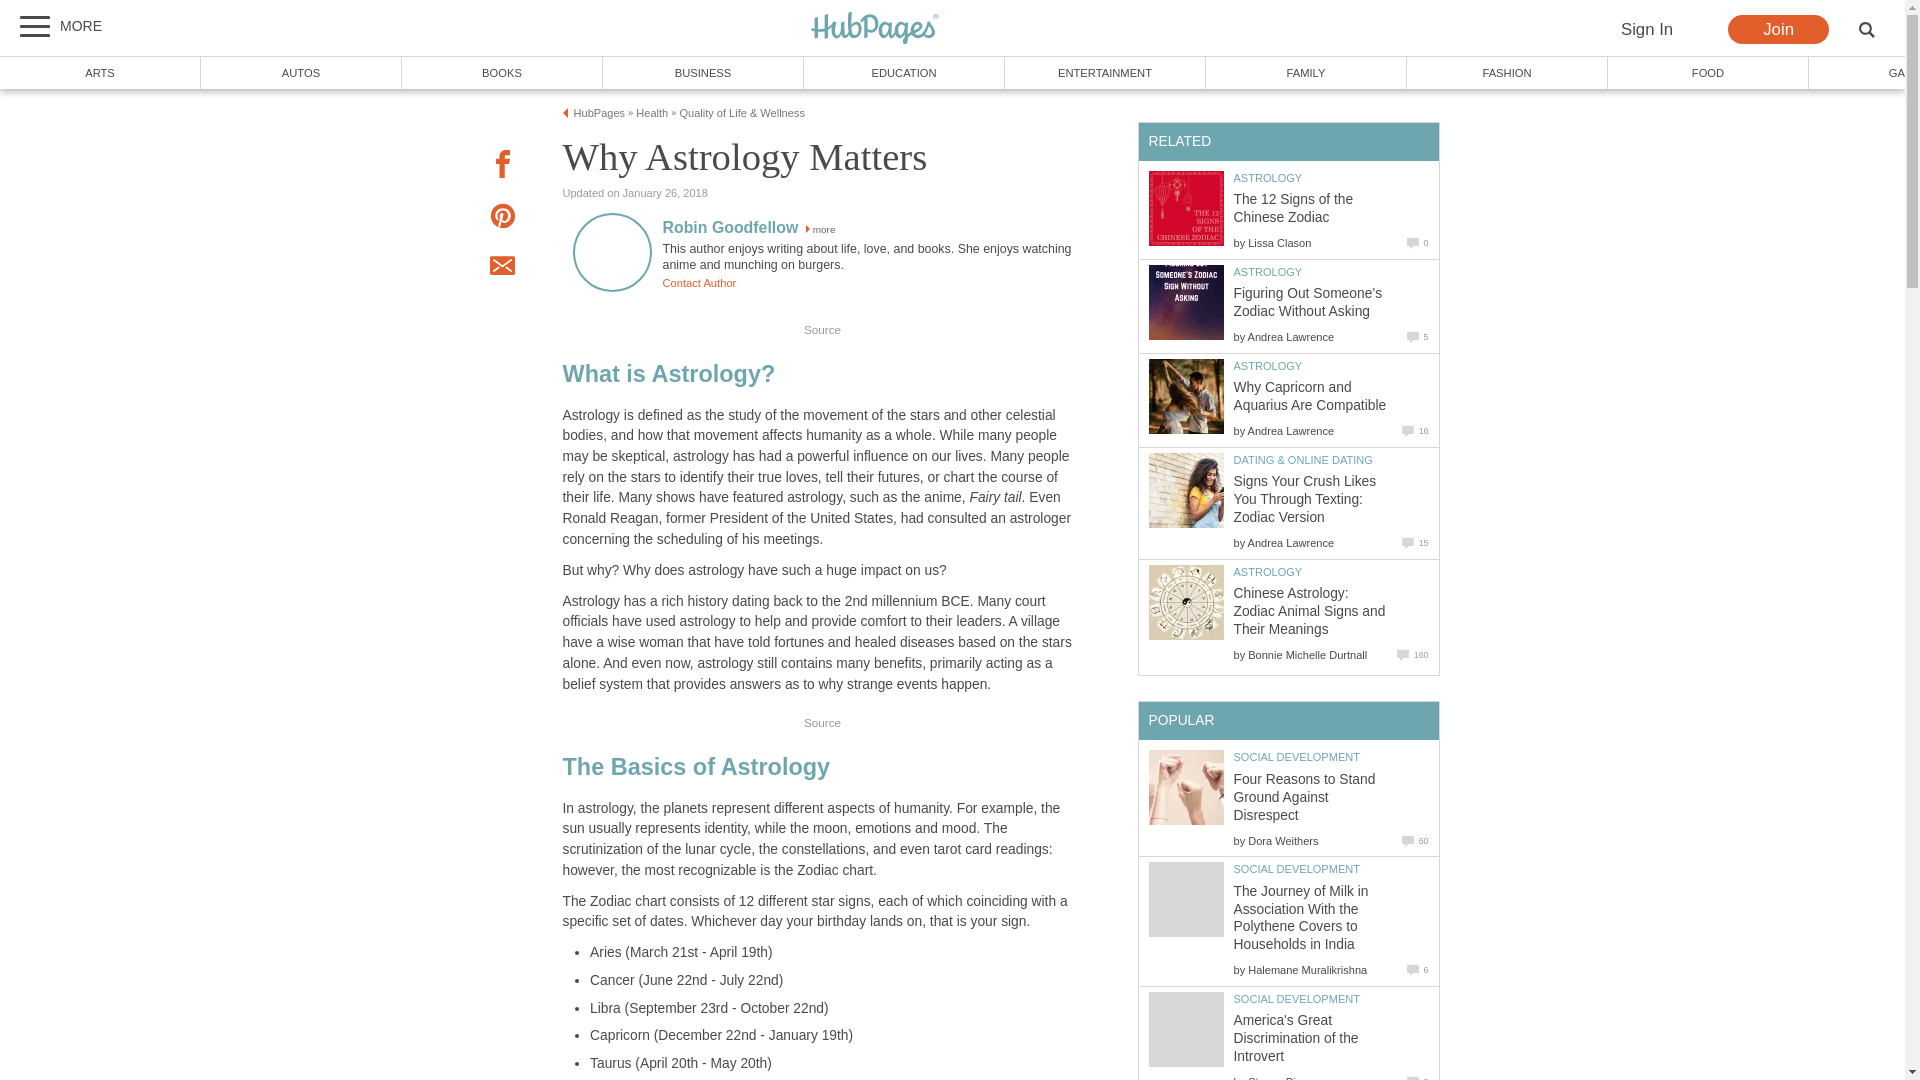  What do you see at coordinates (1104, 72) in the screenshot?
I see `ENTERTAINMENT` at bounding box center [1104, 72].